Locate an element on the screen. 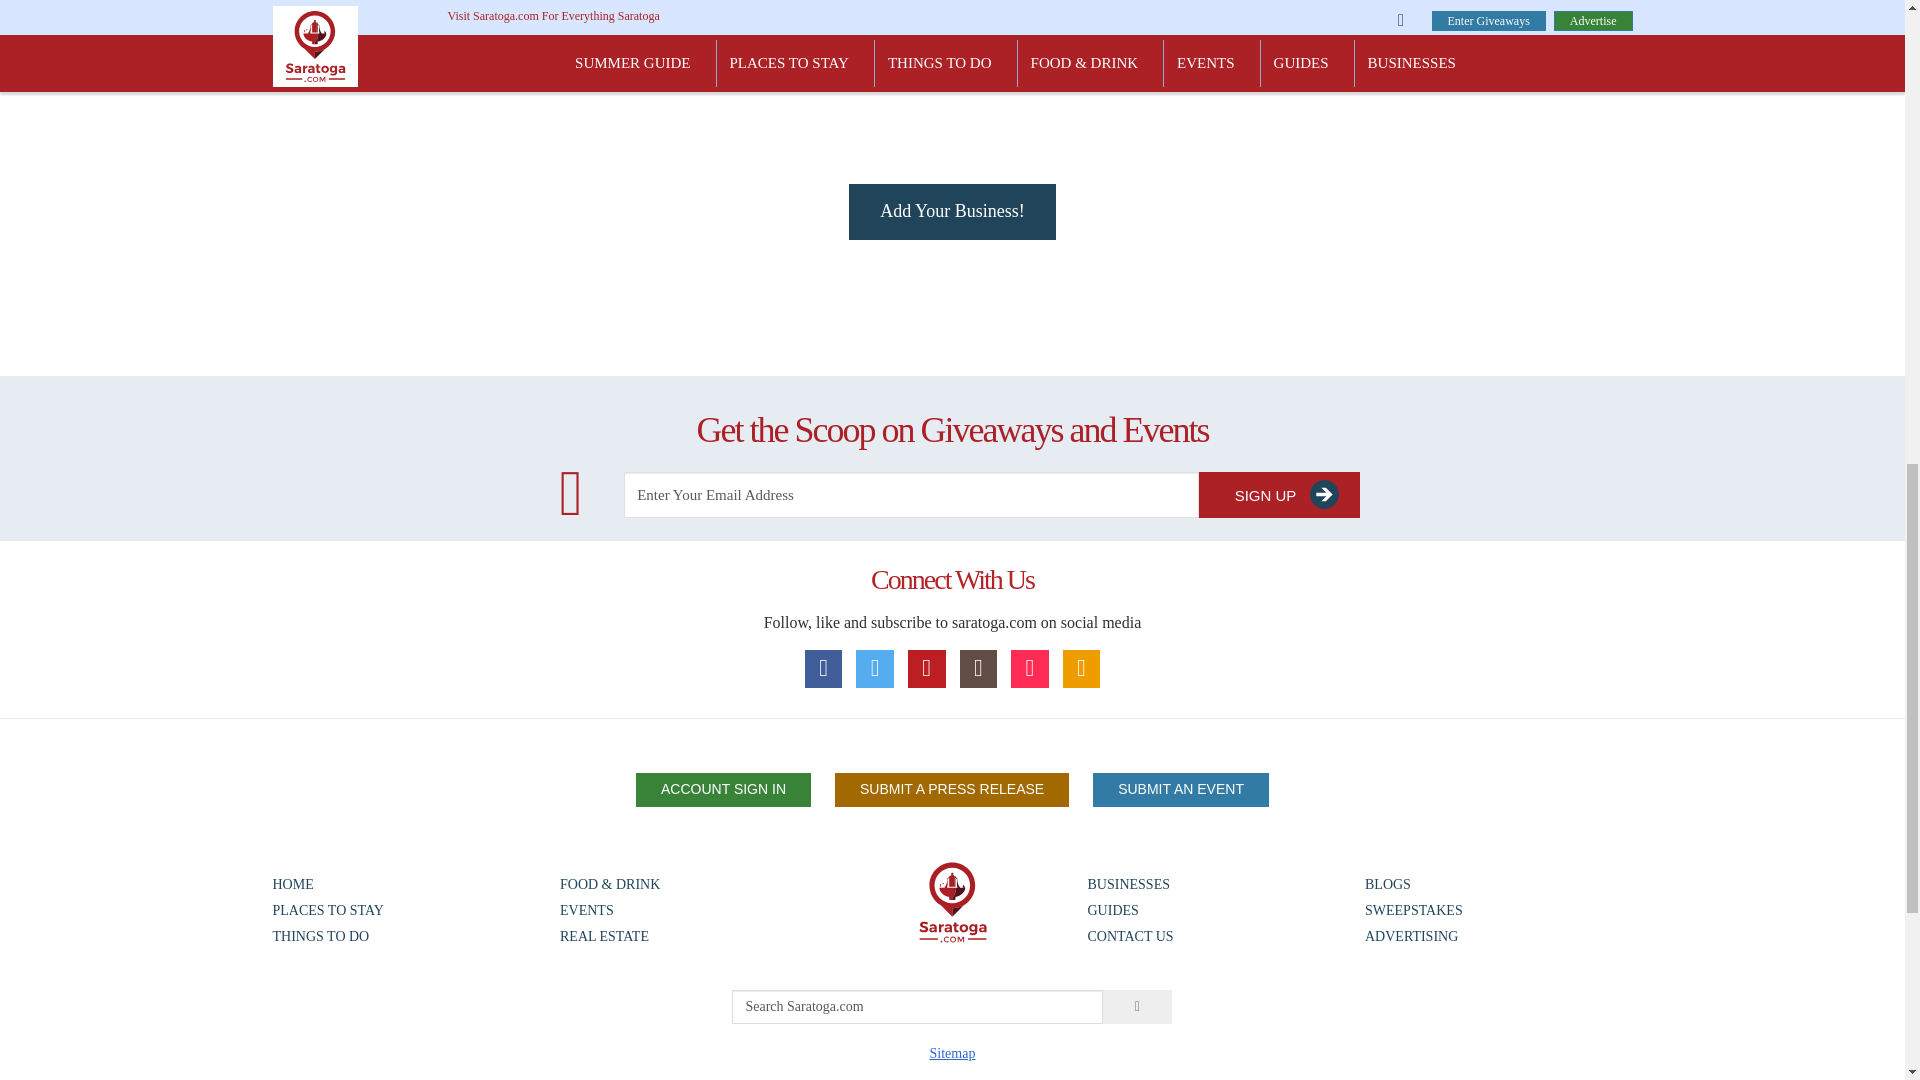 This screenshot has height=1080, width=1920. Instagram is located at coordinates (979, 668).